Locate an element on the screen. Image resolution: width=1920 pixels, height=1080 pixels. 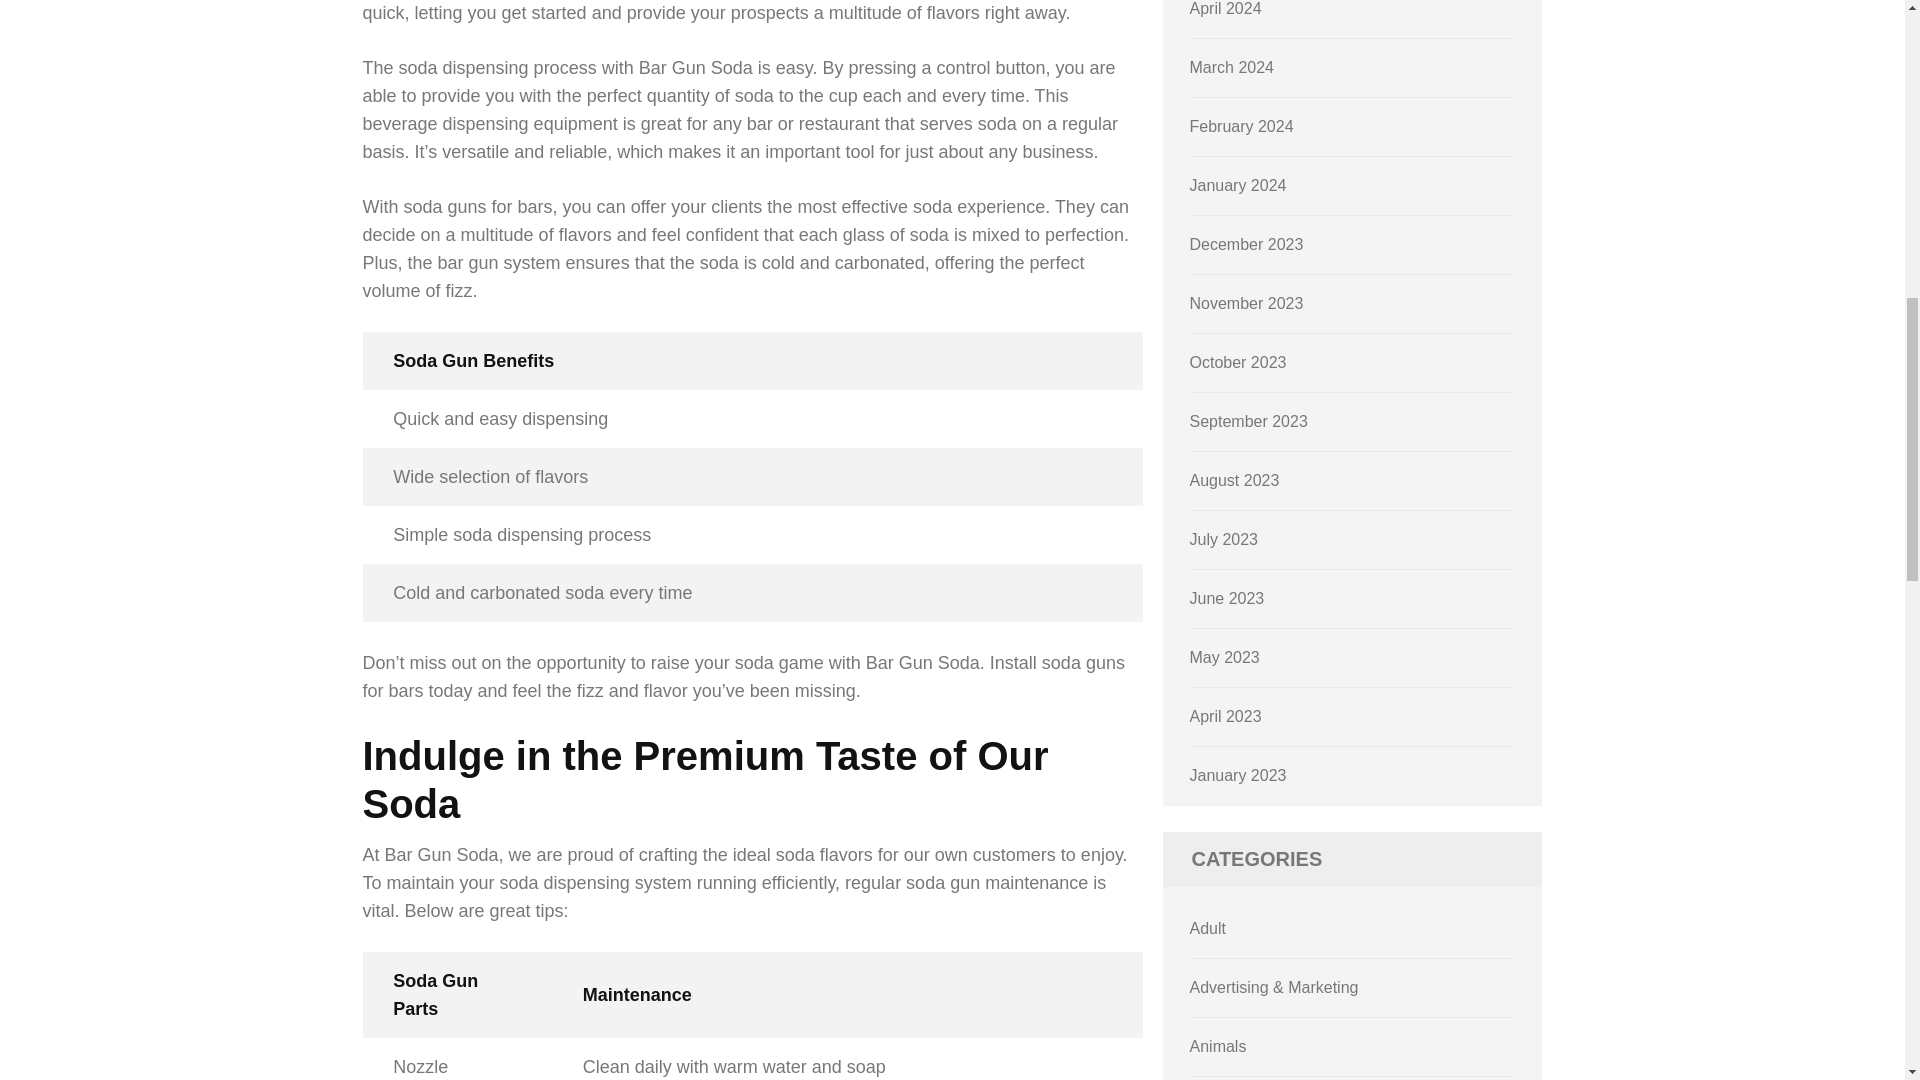
January 2024 is located at coordinates (1238, 186).